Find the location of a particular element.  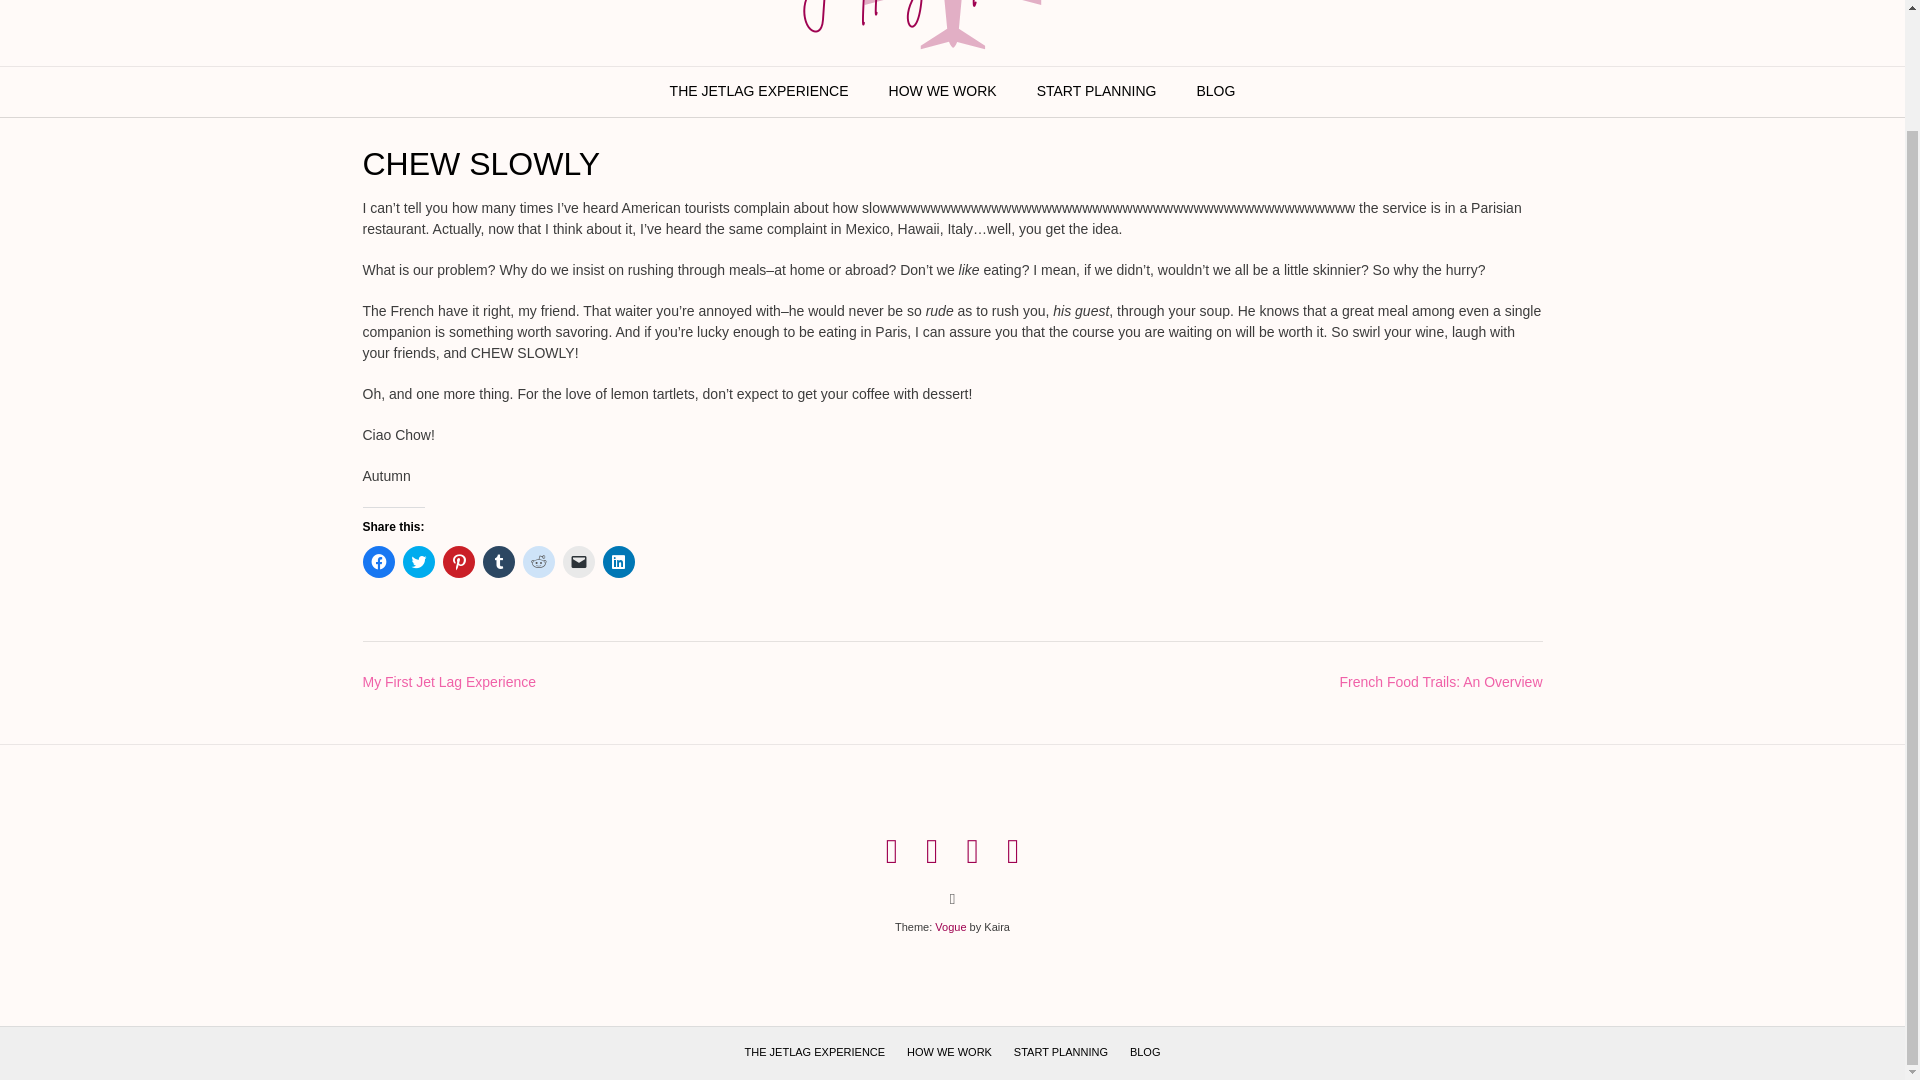

Click to share on Tumblr is located at coordinates (498, 562).